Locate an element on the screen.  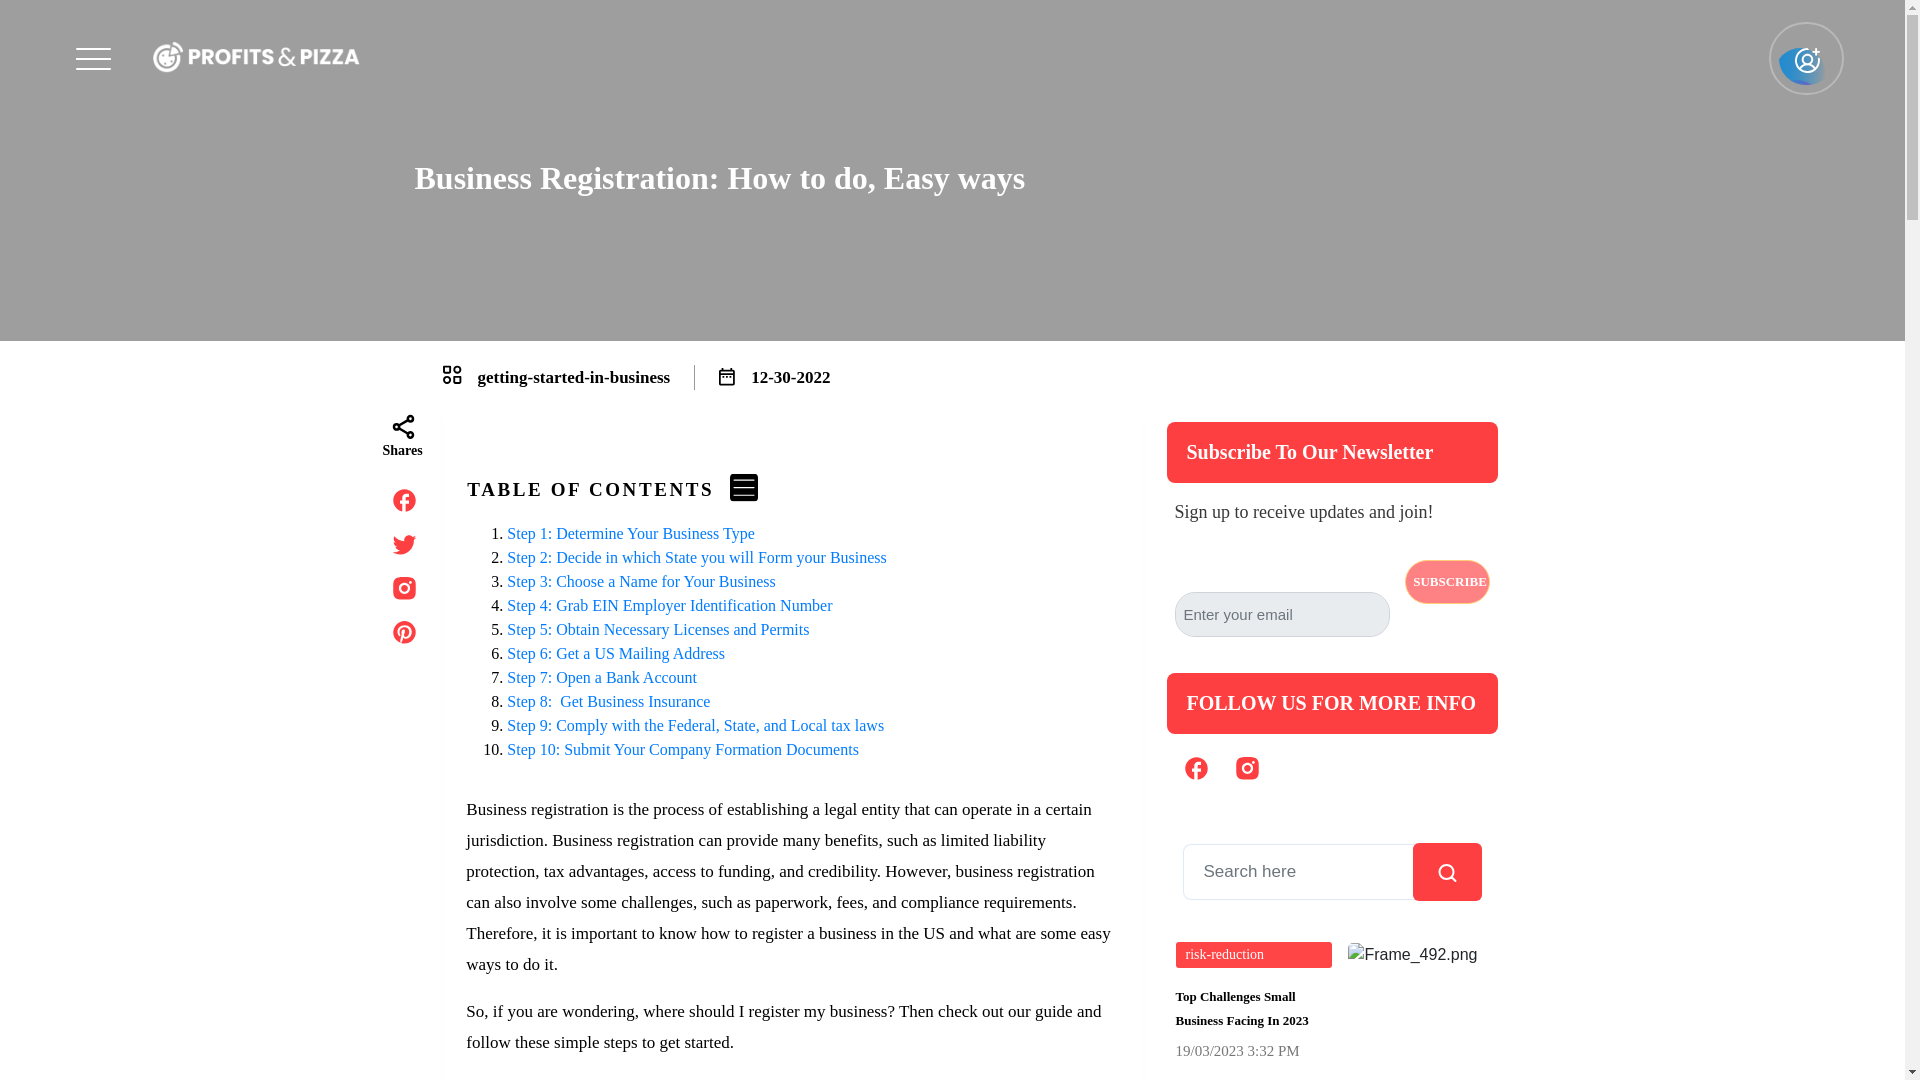
Step 8:  Get Business Insurance is located at coordinates (608, 701).